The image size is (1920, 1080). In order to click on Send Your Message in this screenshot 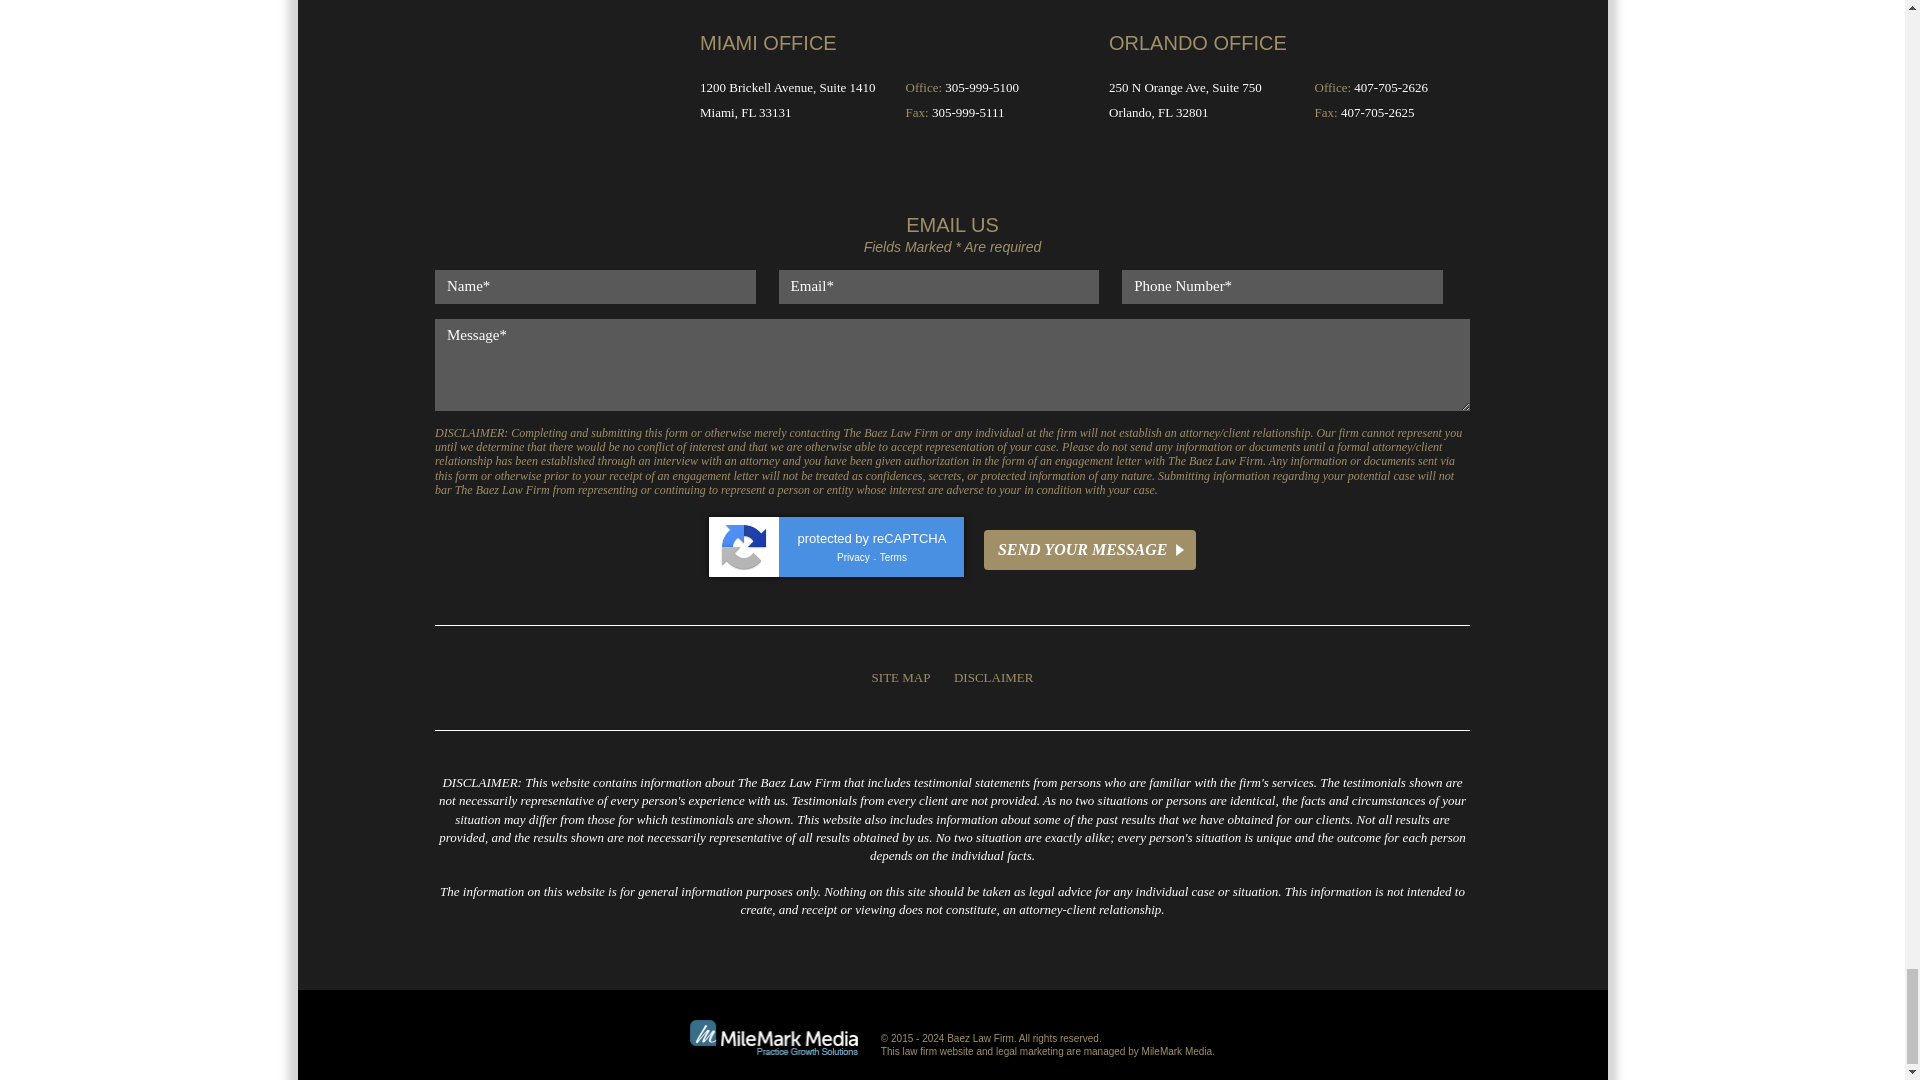, I will do `click(1090, 550)`.